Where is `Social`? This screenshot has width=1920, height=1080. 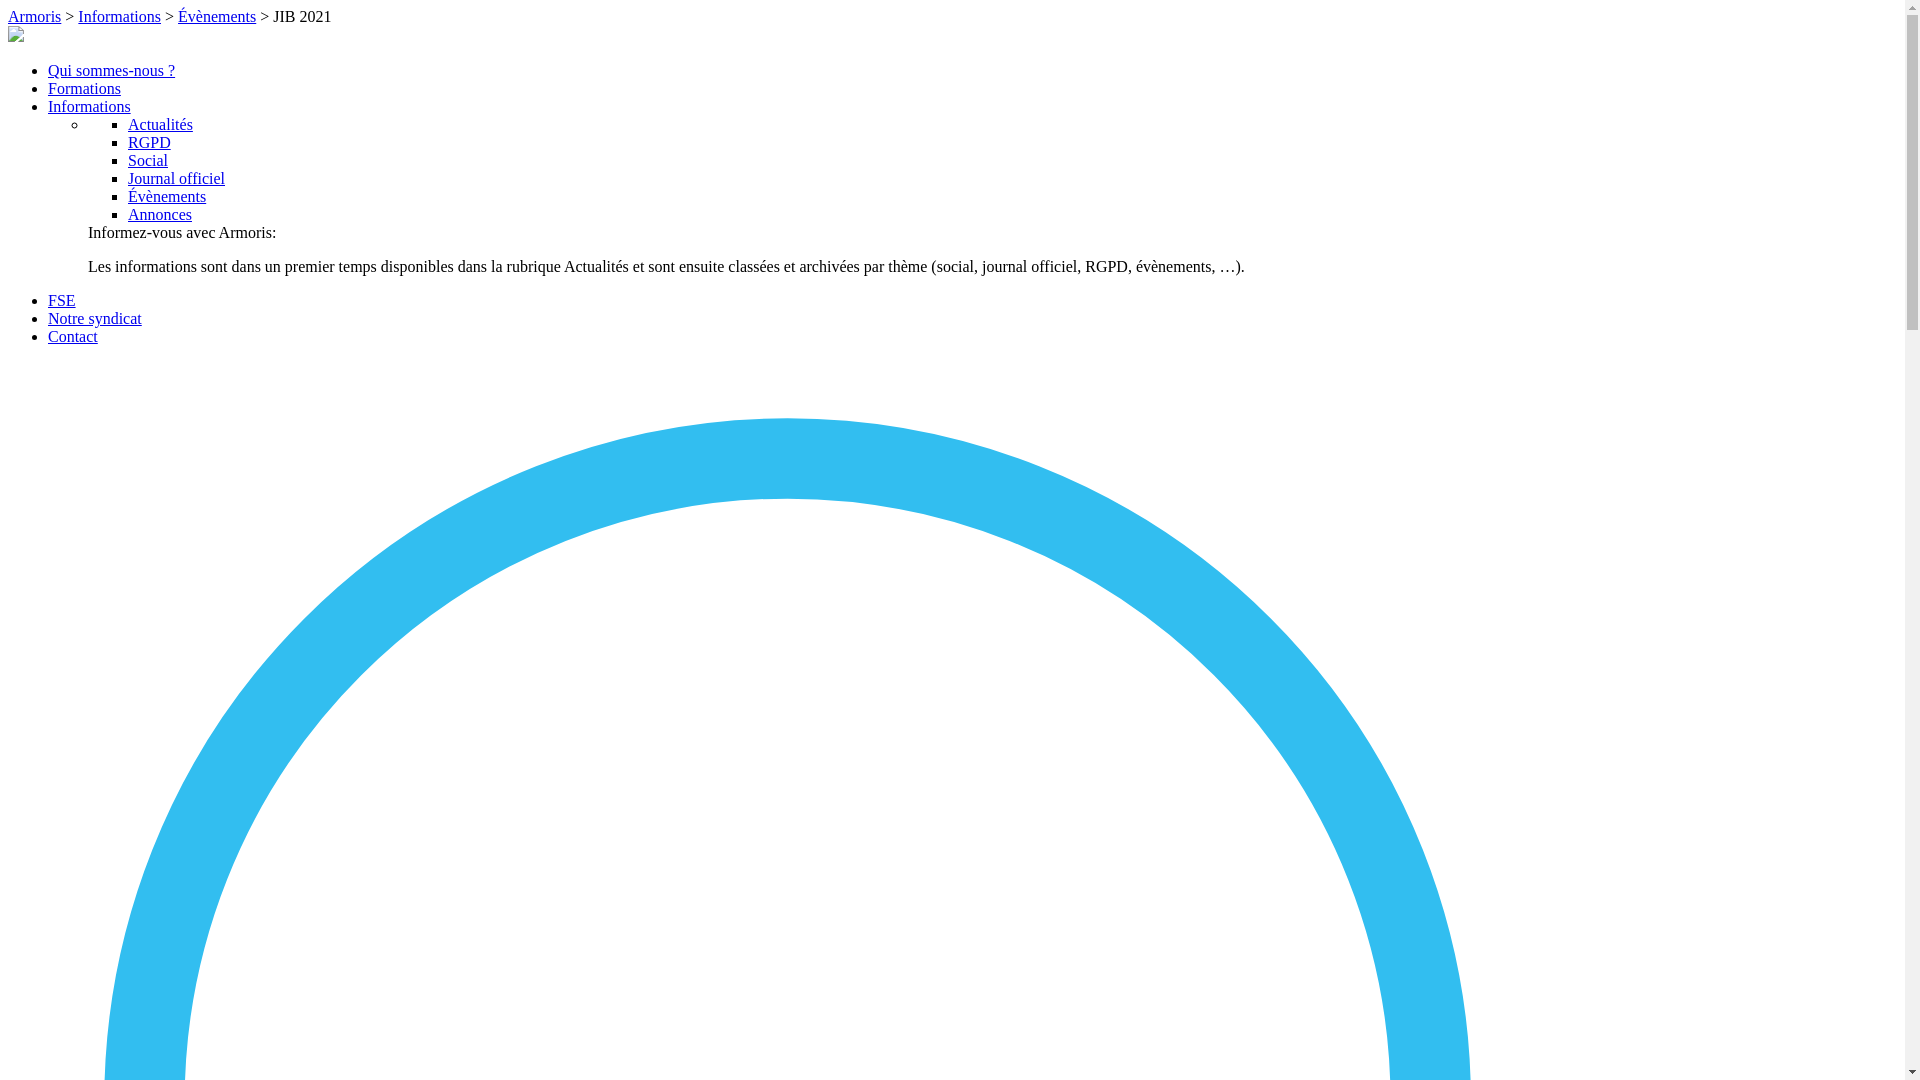 Social is located at coordinates (148, 160).